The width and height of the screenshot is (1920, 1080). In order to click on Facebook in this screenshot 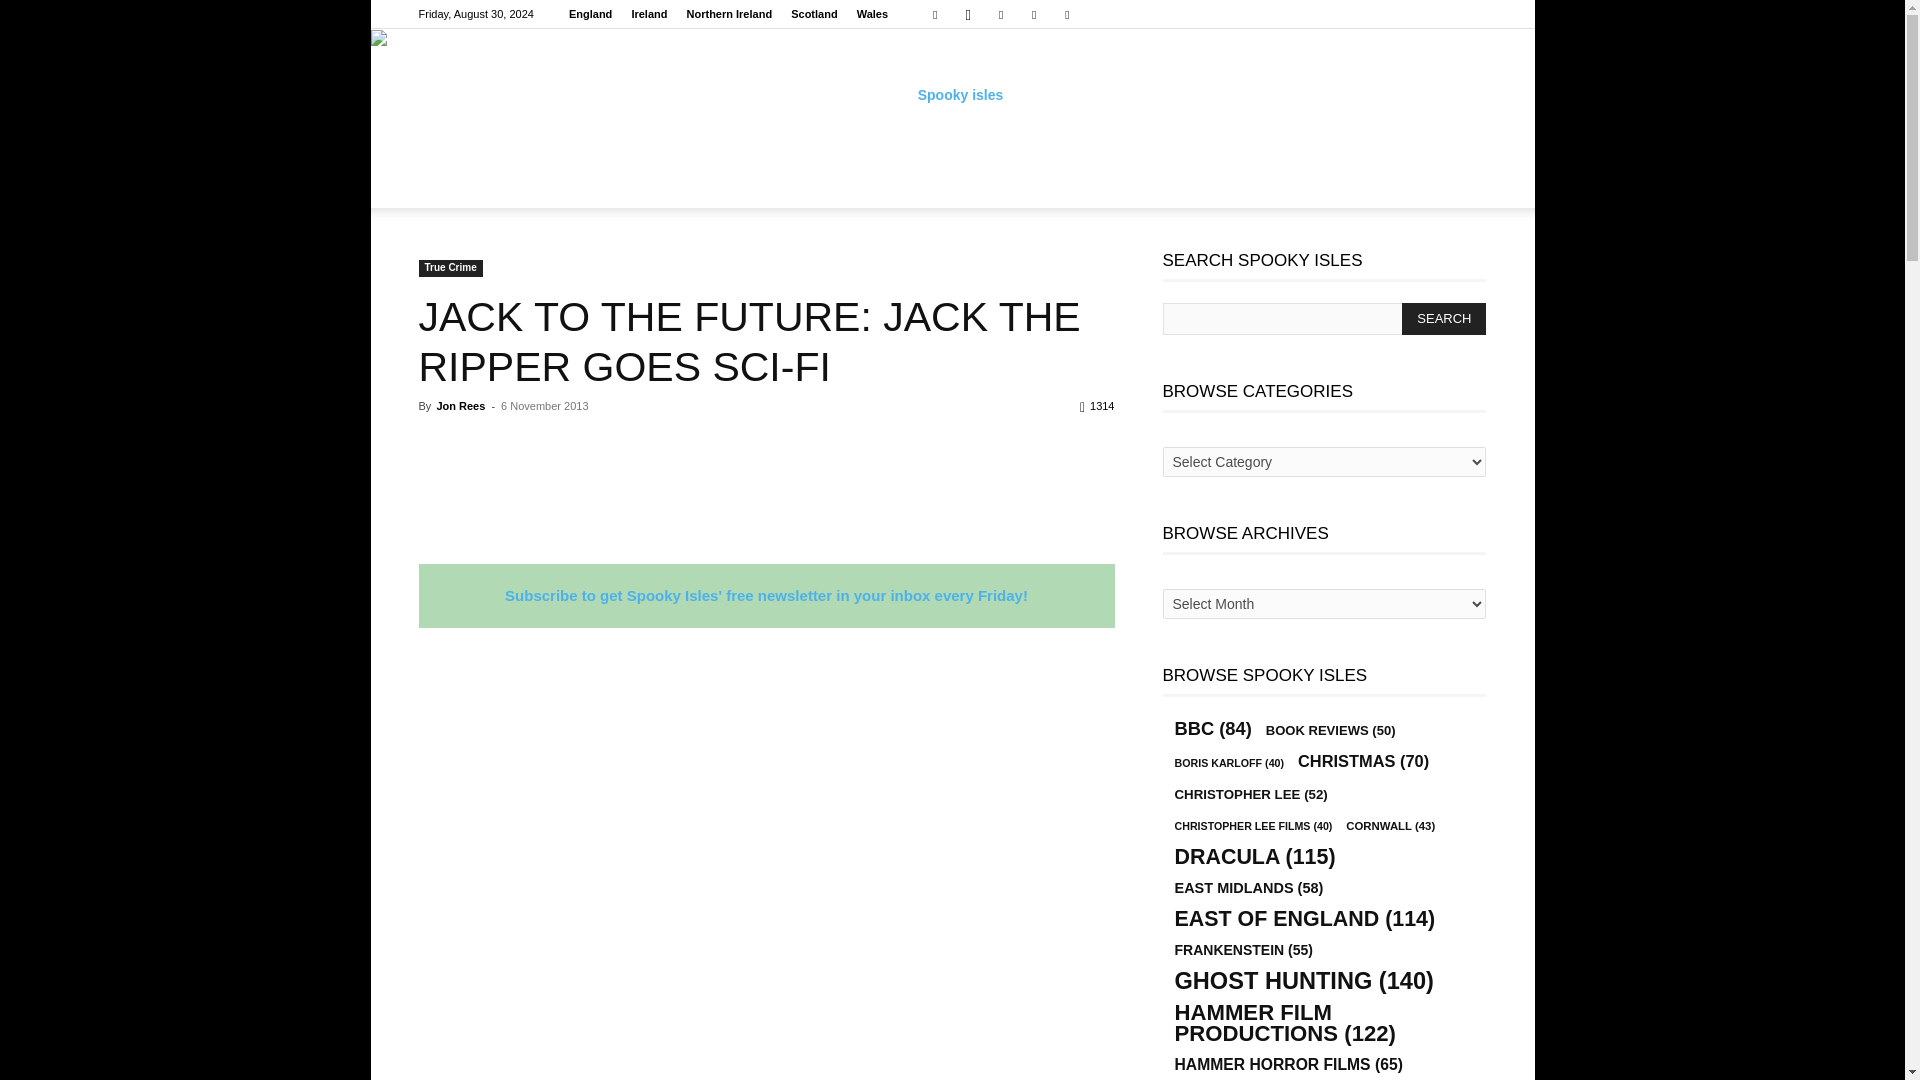, I will do `click(934, 14)`.